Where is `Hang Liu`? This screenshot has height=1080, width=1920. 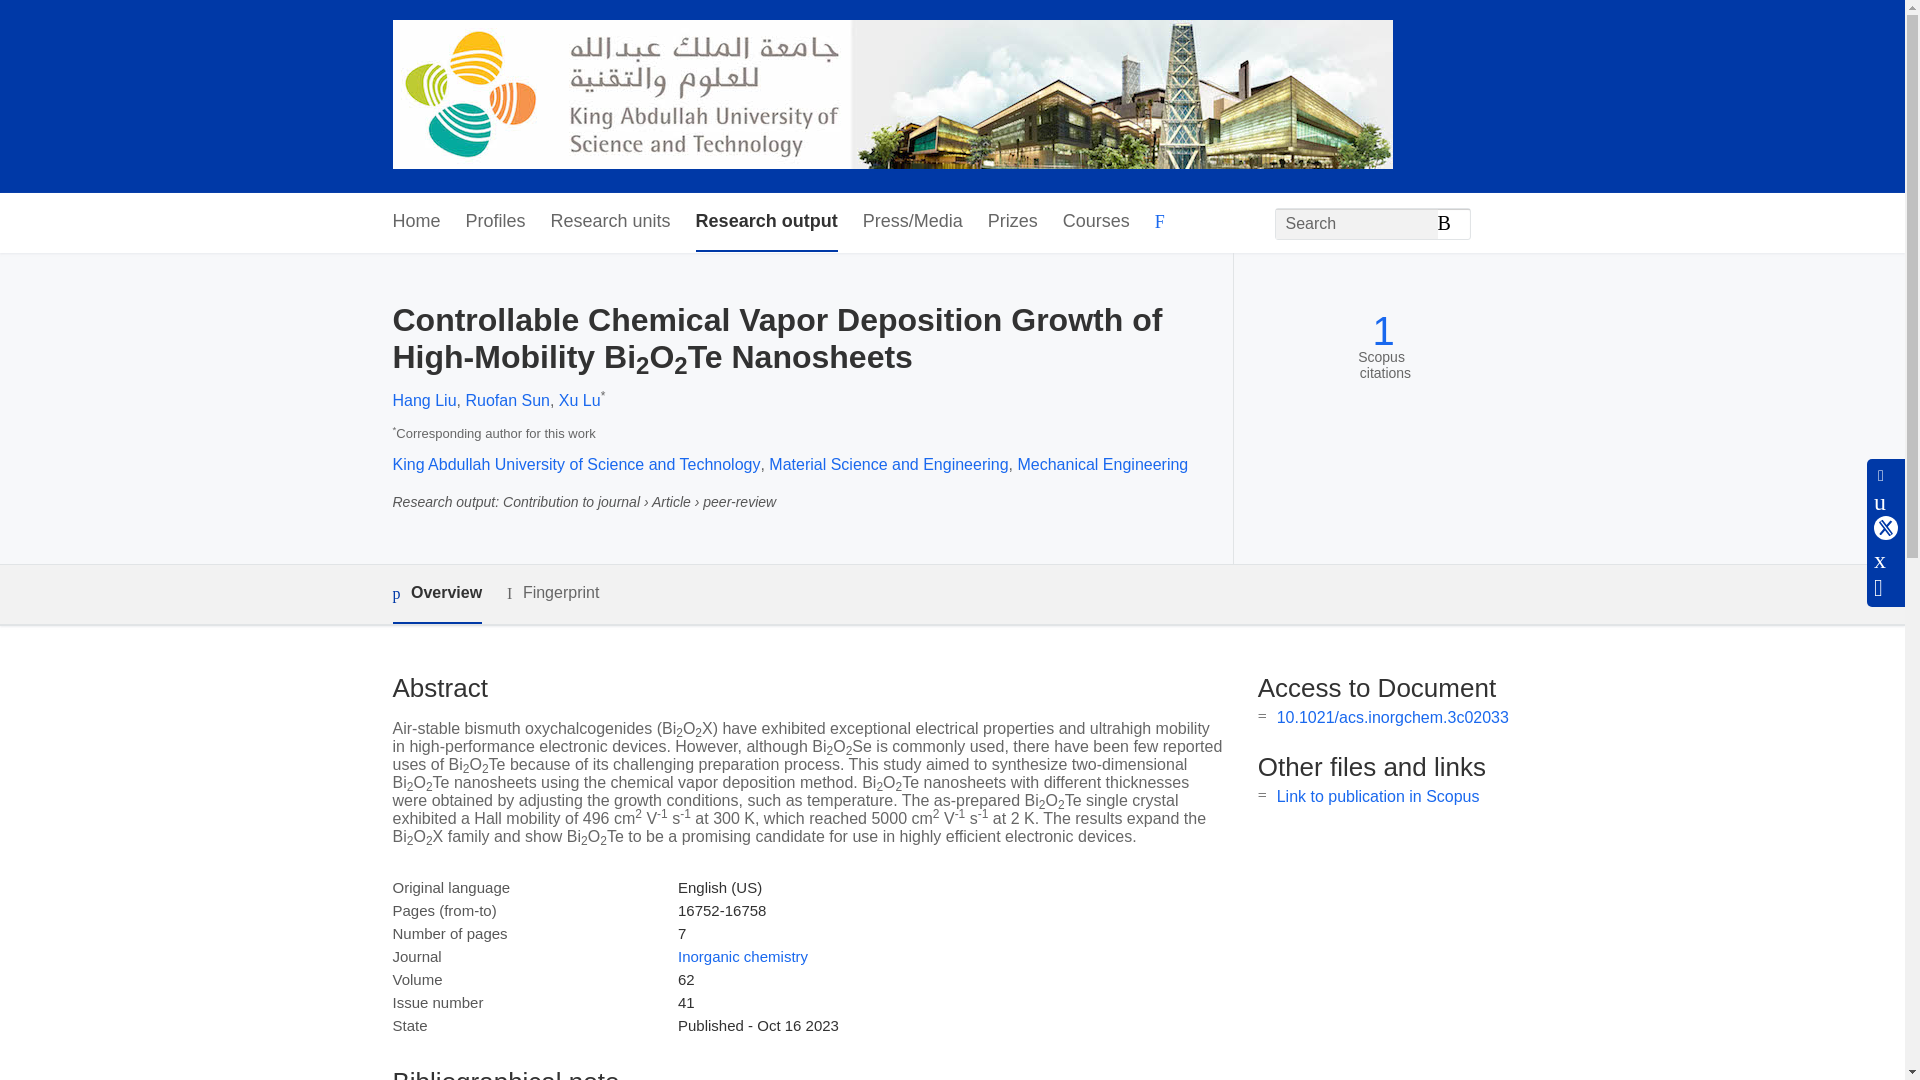 Hang Liu is located at coordinates (424, 400).